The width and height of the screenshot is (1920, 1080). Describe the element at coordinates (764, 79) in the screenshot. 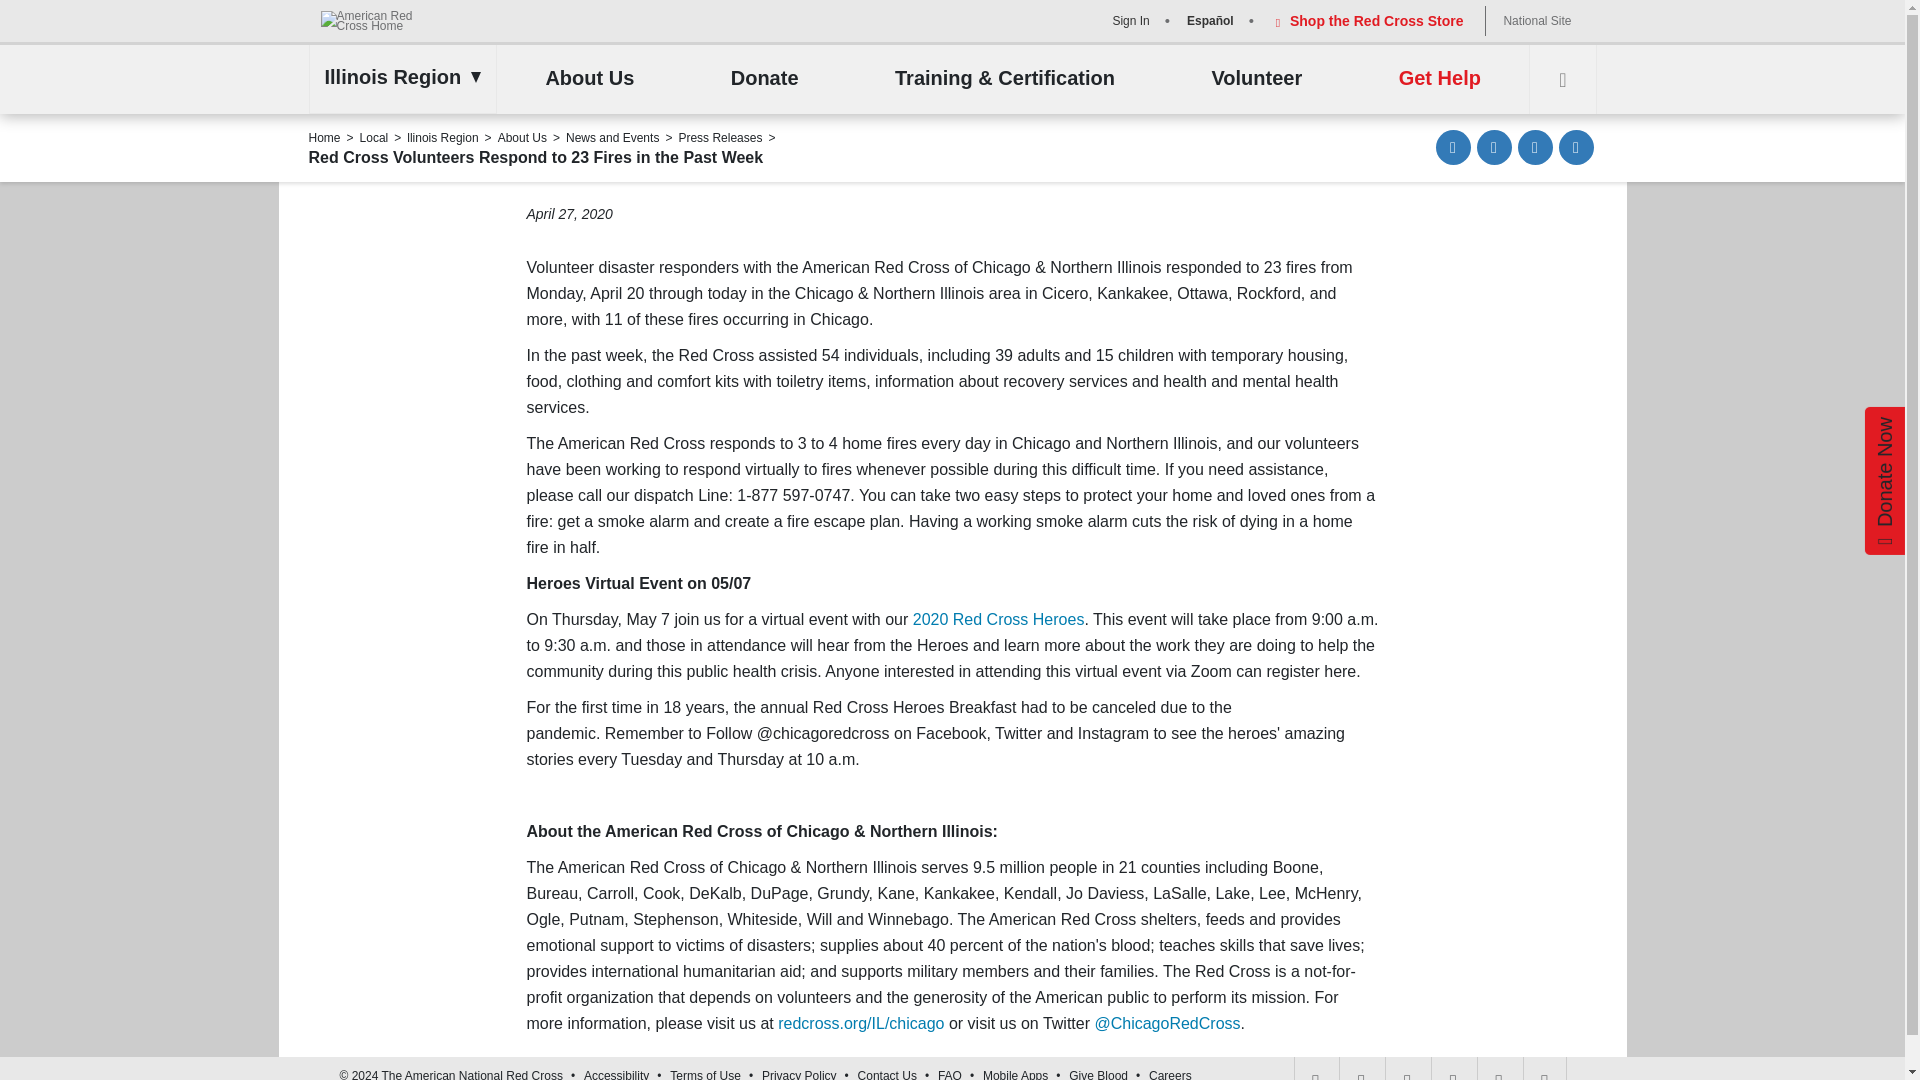

I see `Donate` at that location.